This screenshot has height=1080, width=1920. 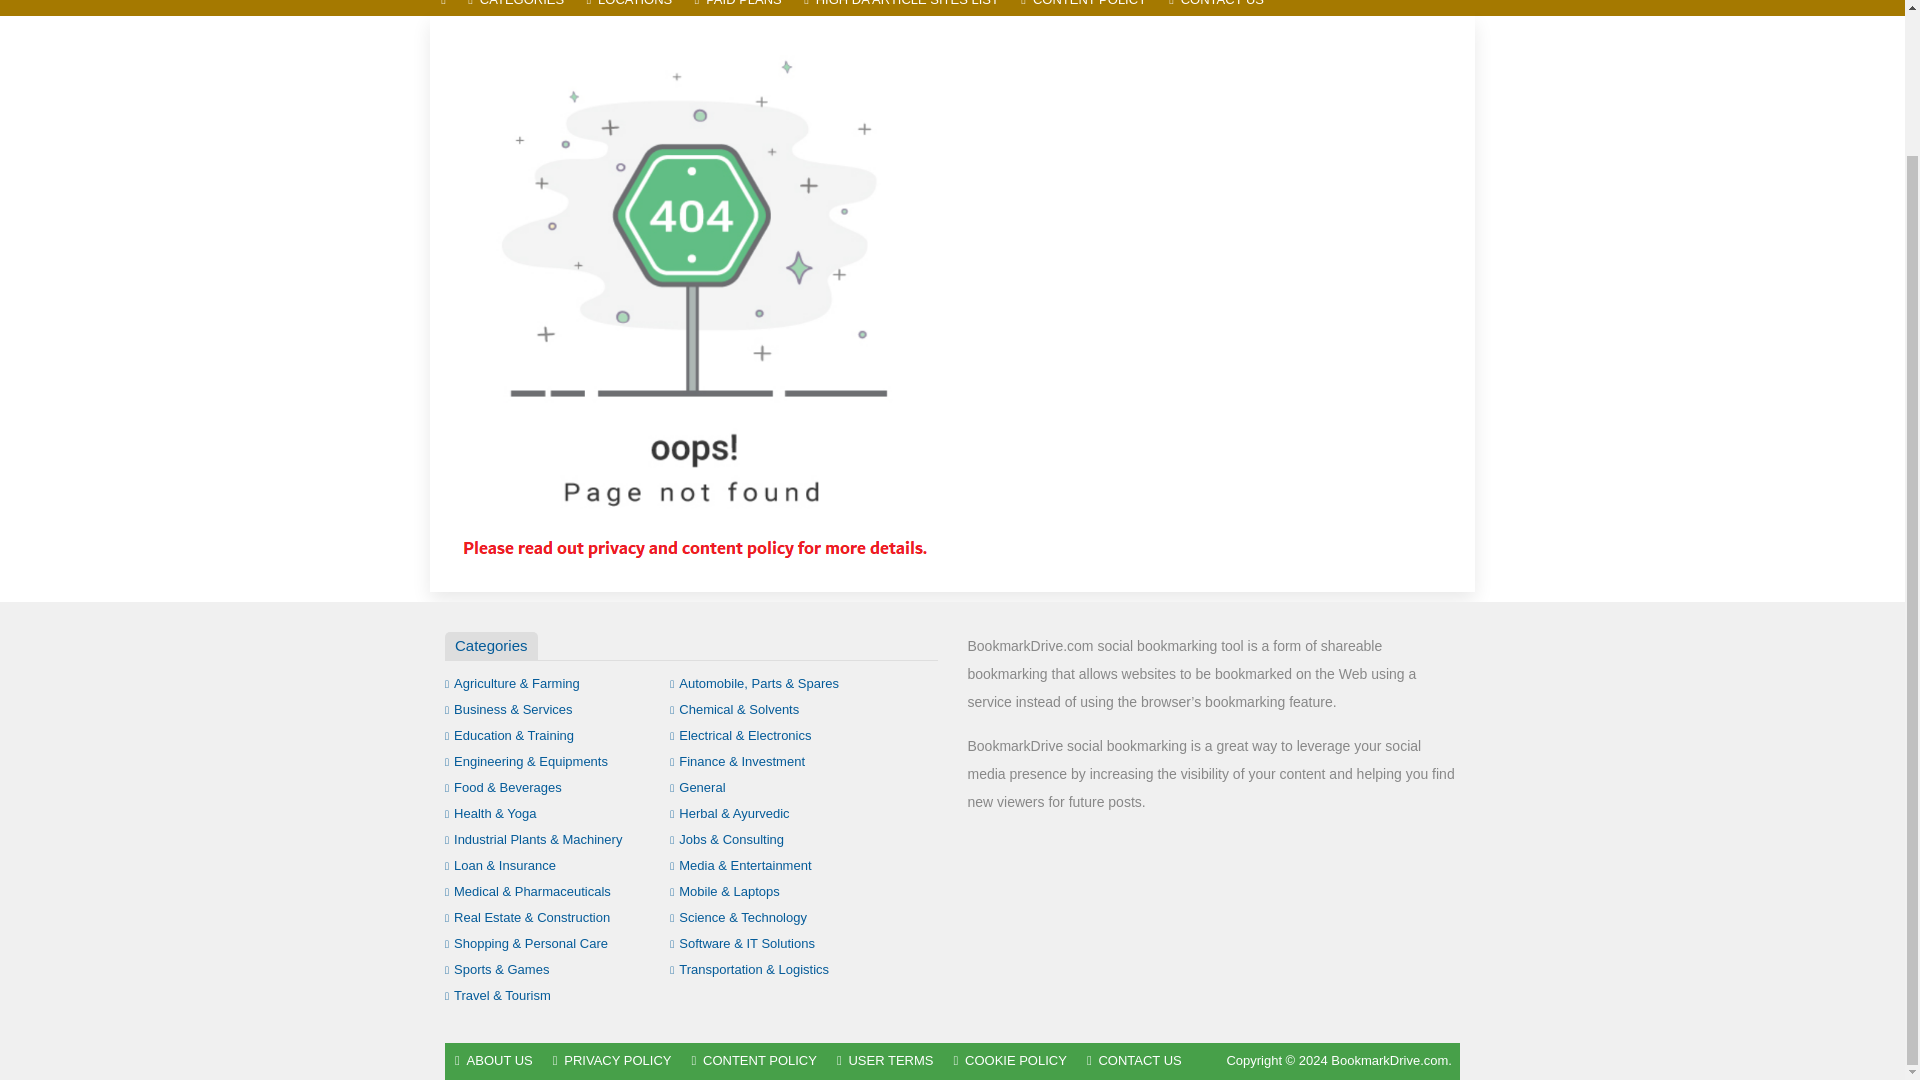 I want to click on CONTACT US, so click(x=1216, y=8).